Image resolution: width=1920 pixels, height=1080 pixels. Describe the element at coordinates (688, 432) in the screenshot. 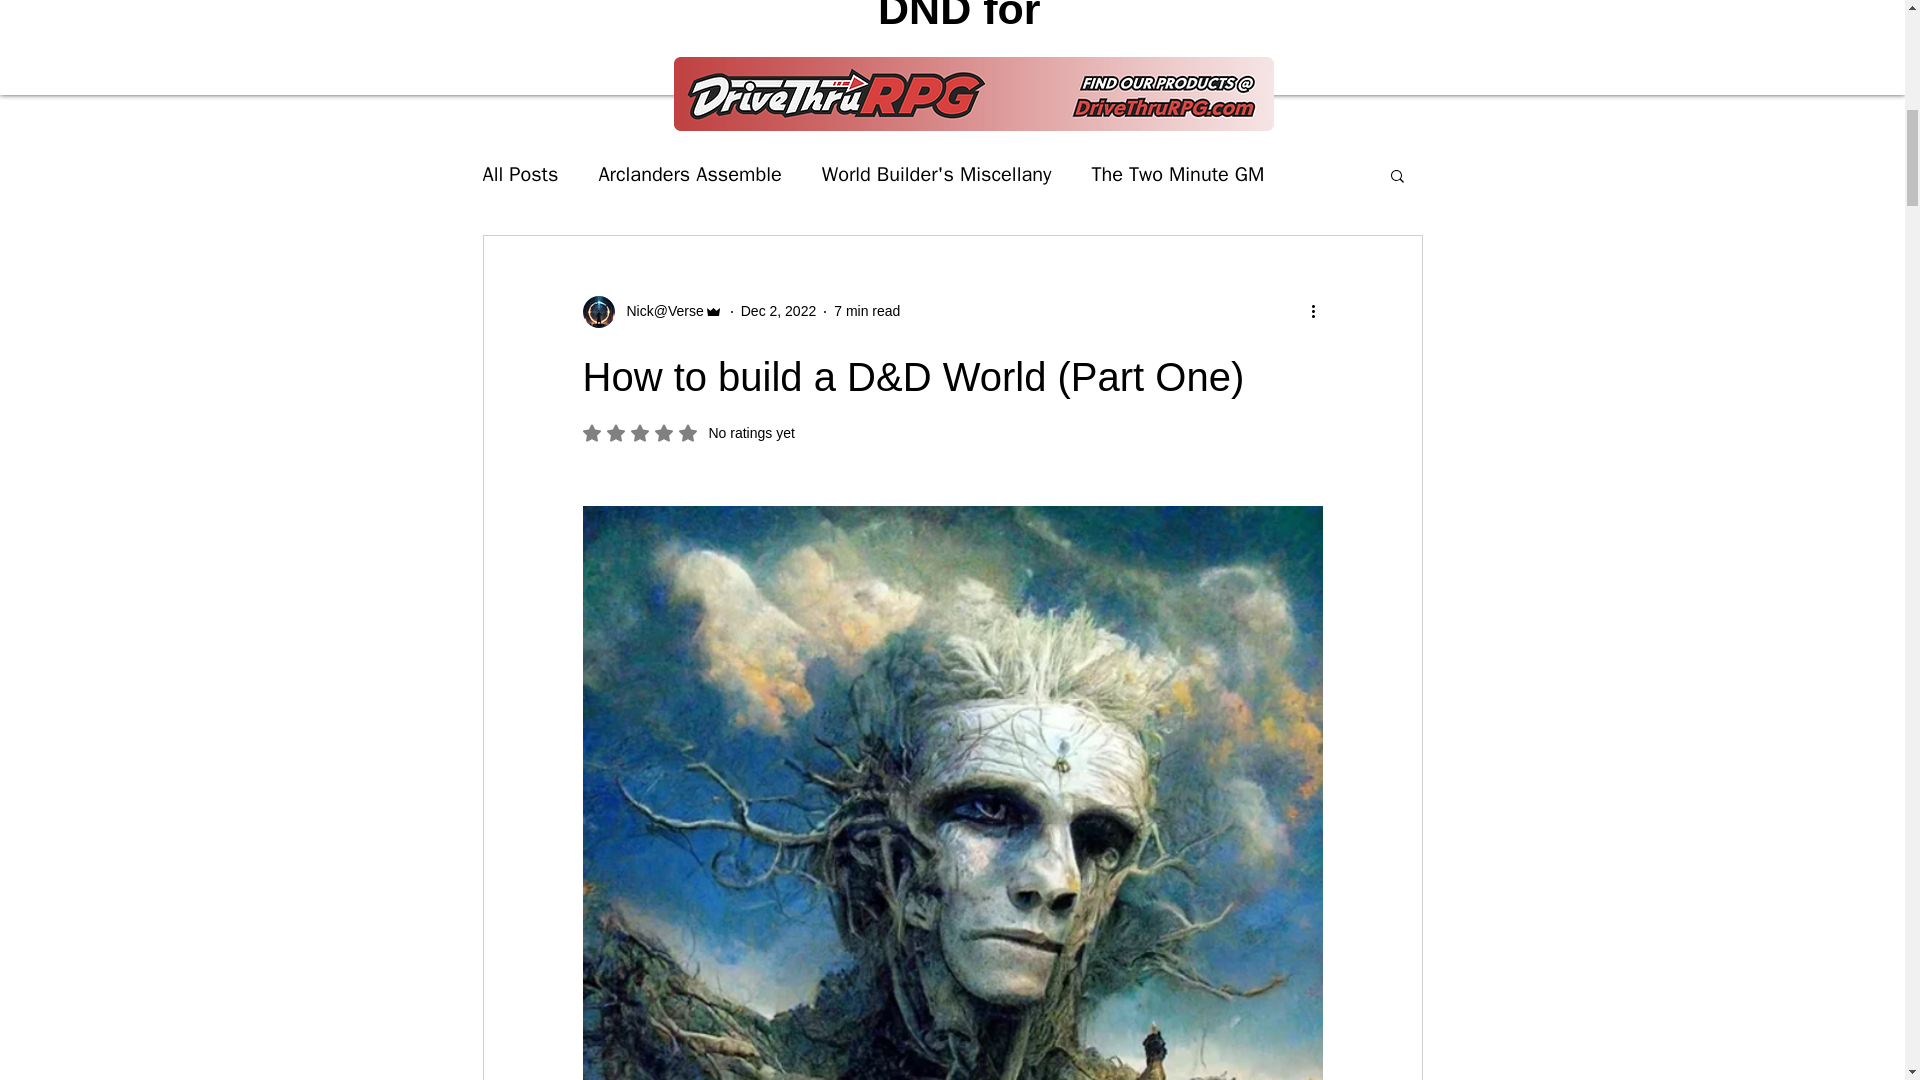

I see `The Two Minute GM` at that location.